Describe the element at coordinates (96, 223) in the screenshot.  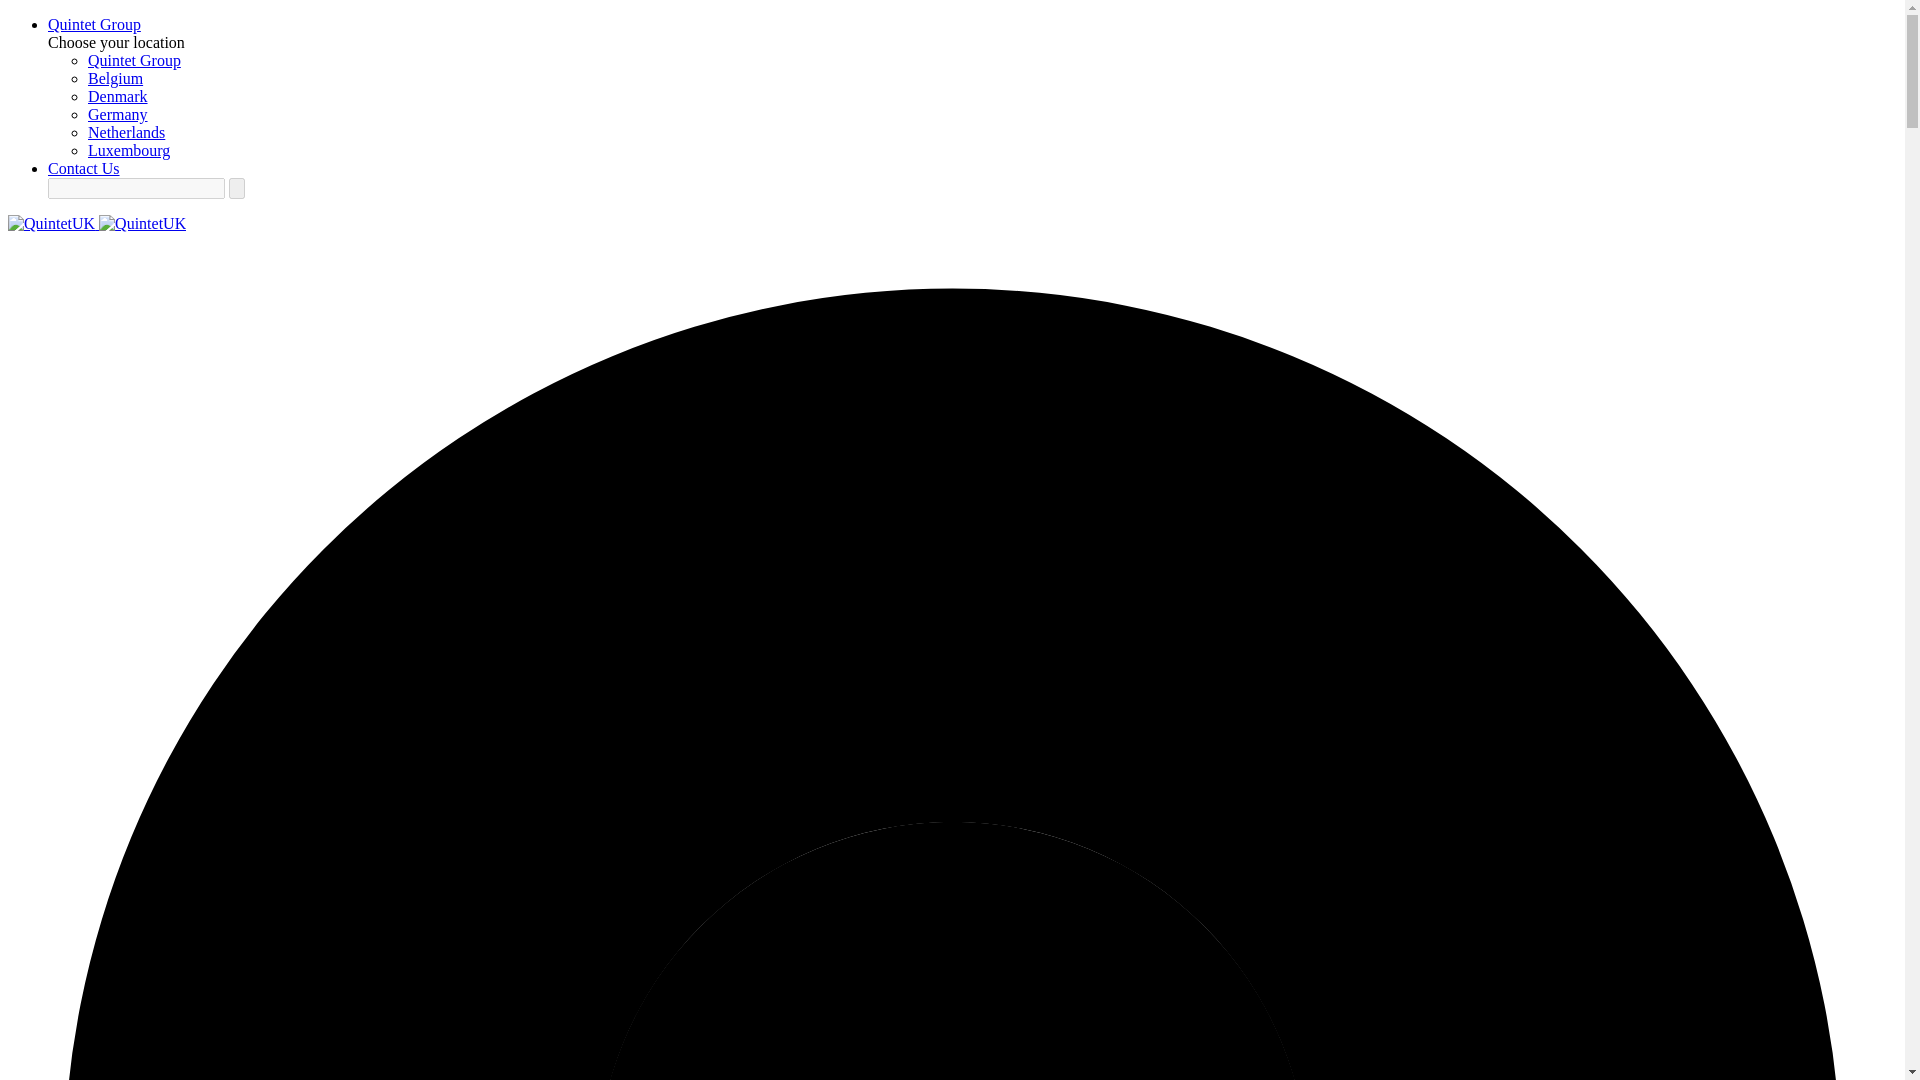
I see `Home` at that location.